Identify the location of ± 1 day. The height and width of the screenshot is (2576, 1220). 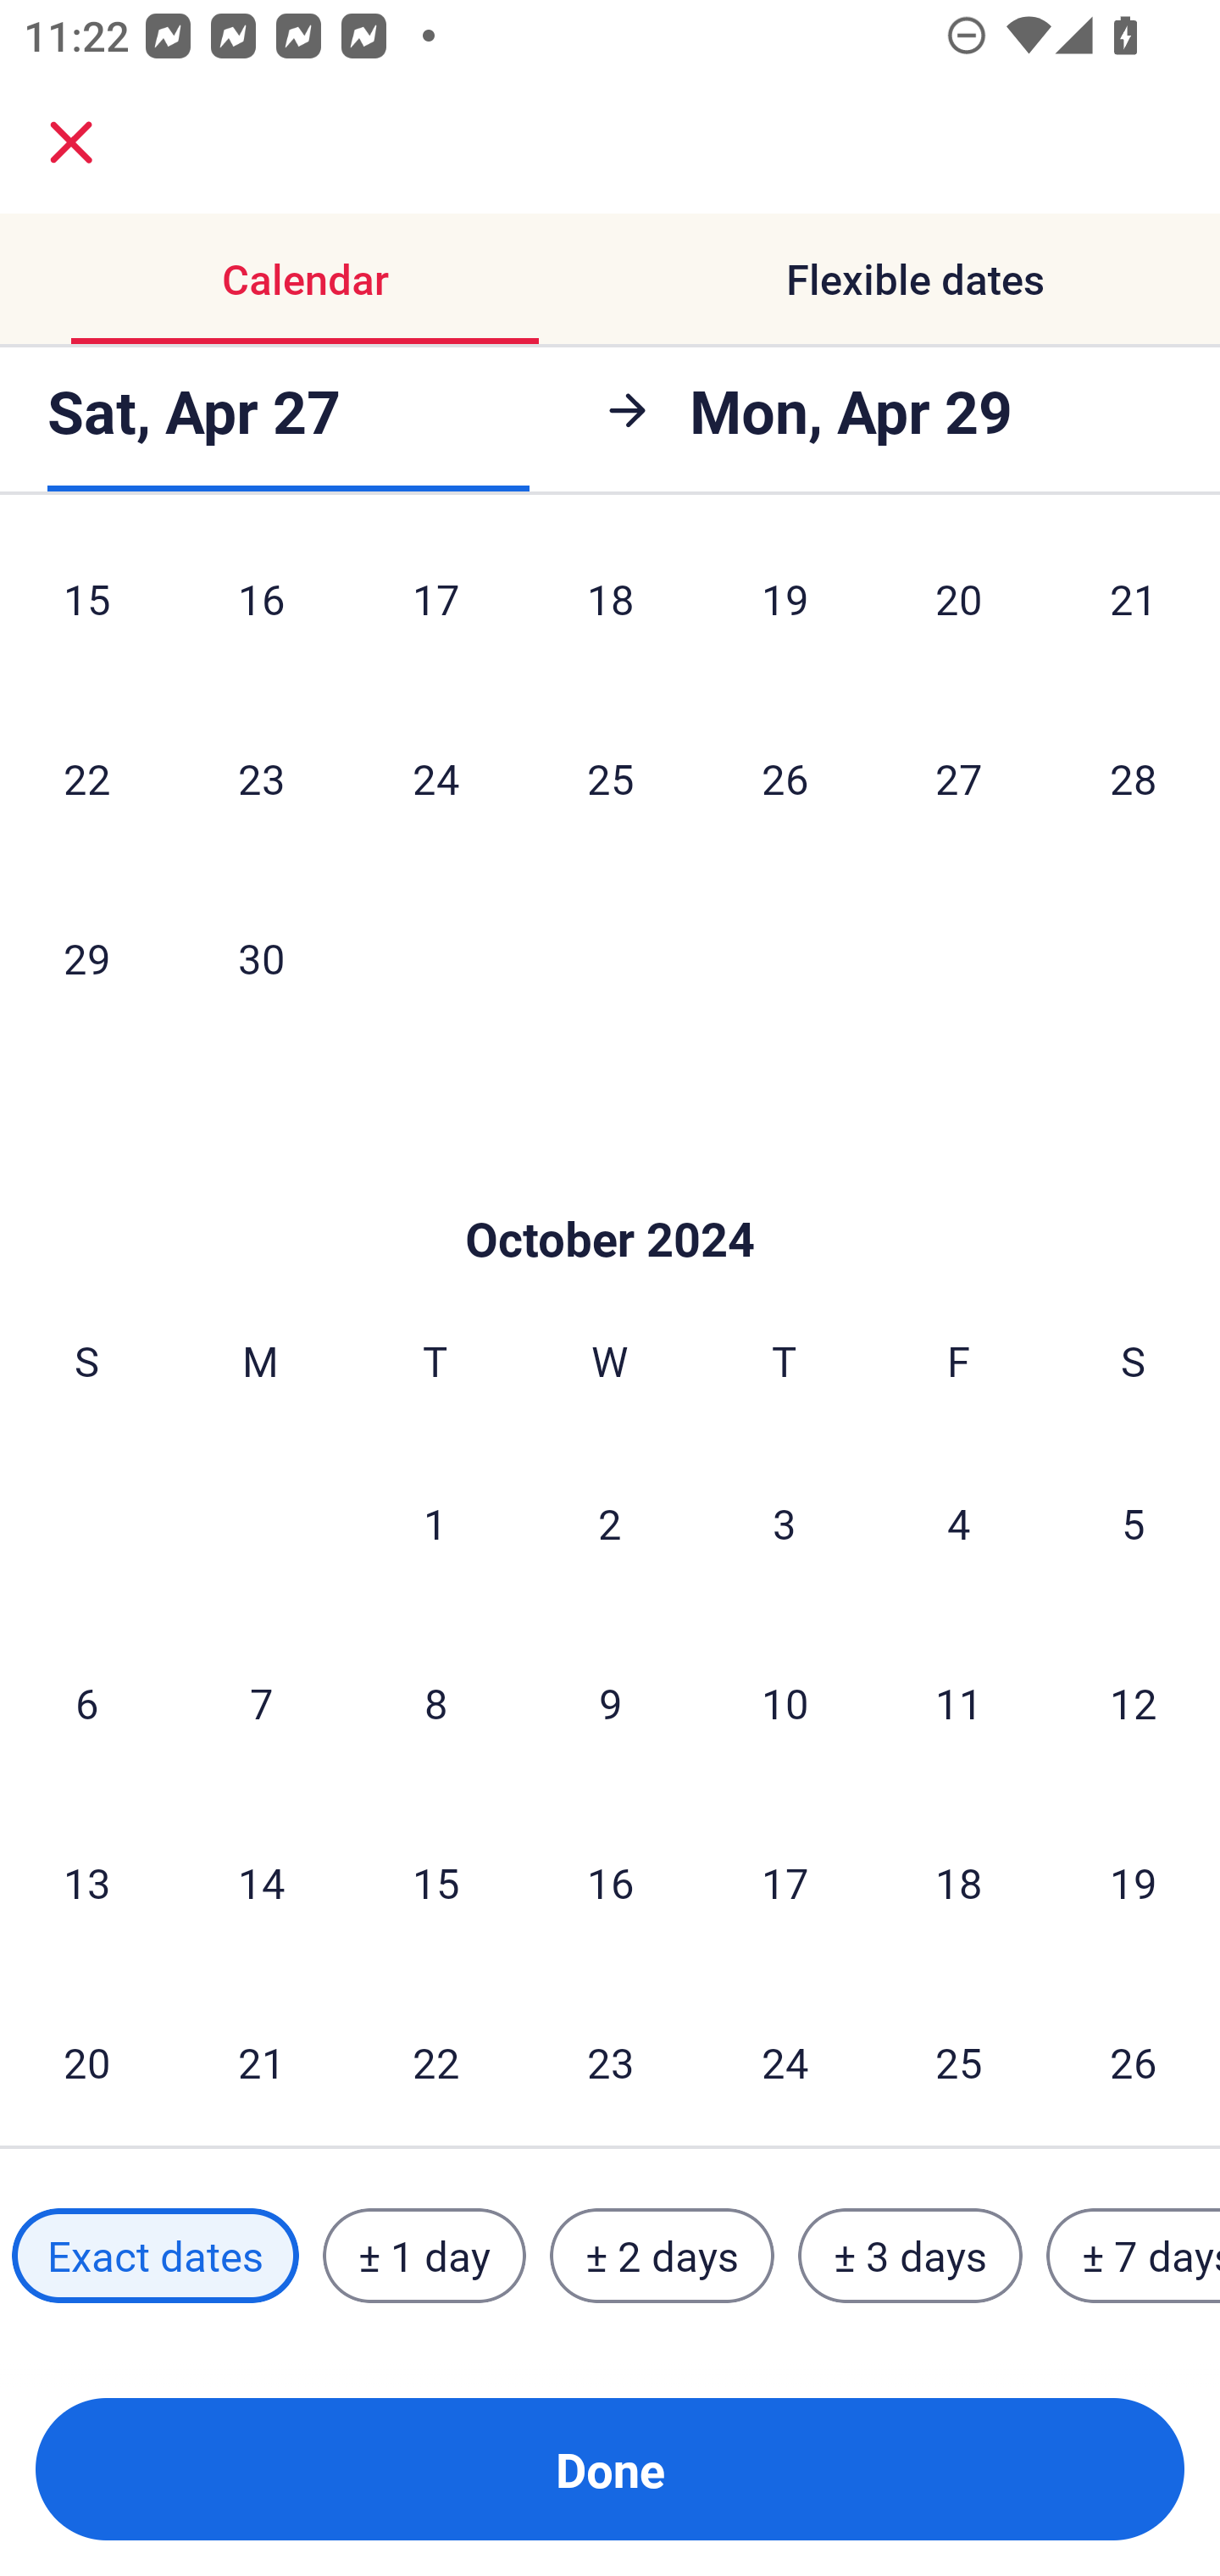
(424, 2255).